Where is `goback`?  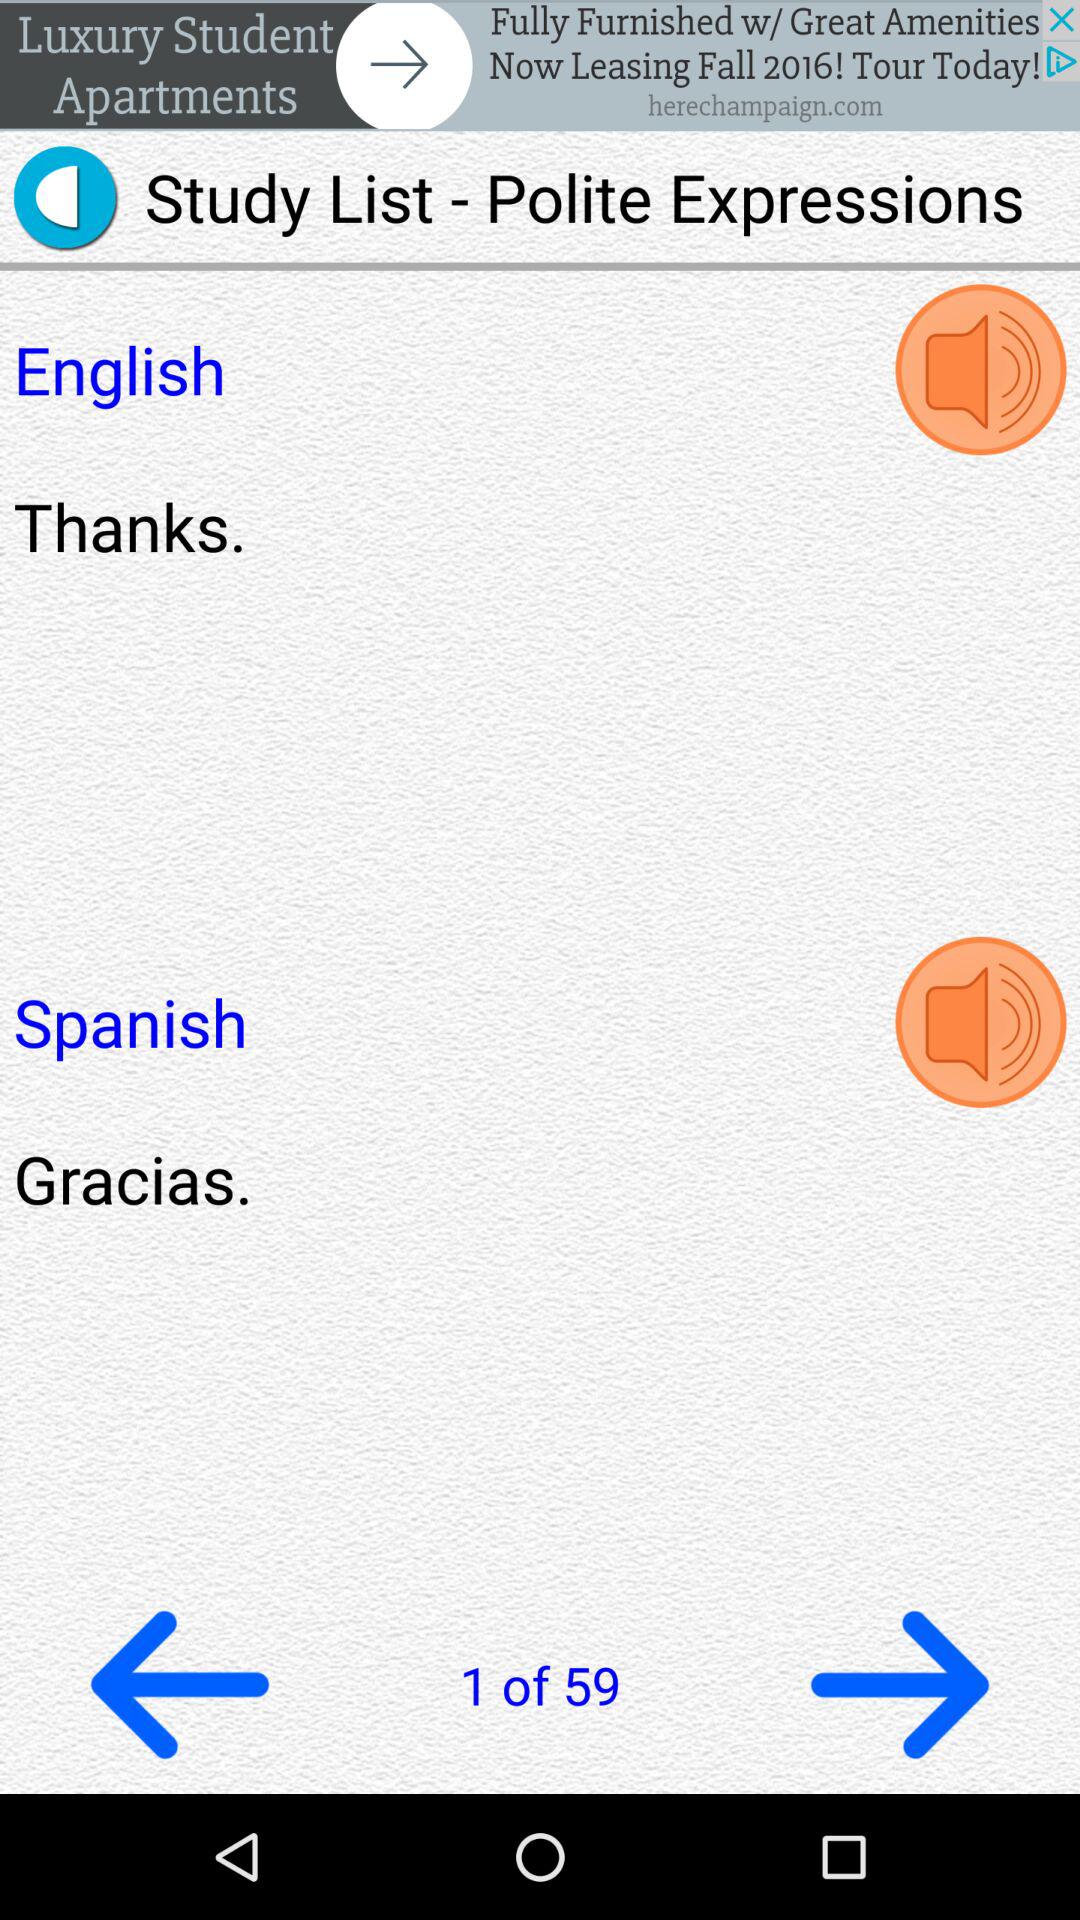
goback is located at coordinates (180, 1684).